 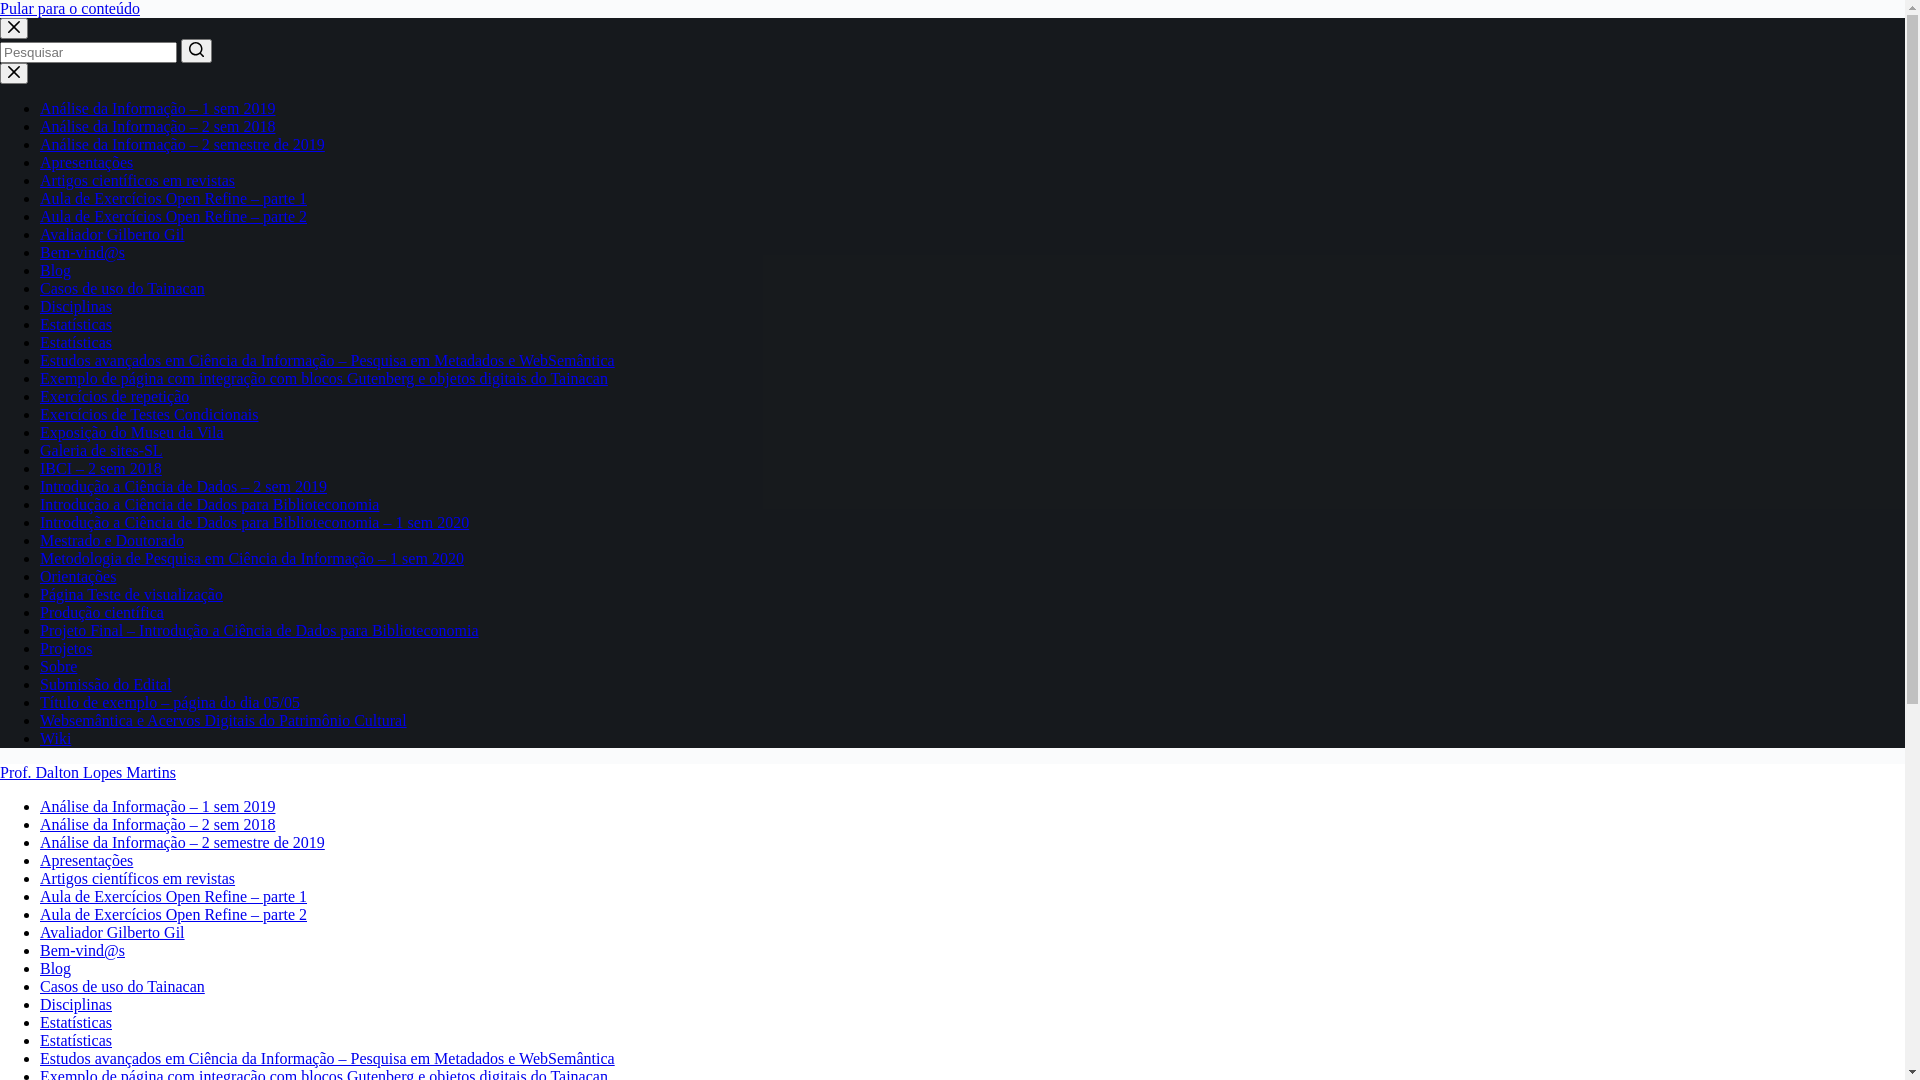 I want to click on Mestrado e Doutorado, so click(x=112, y=540).